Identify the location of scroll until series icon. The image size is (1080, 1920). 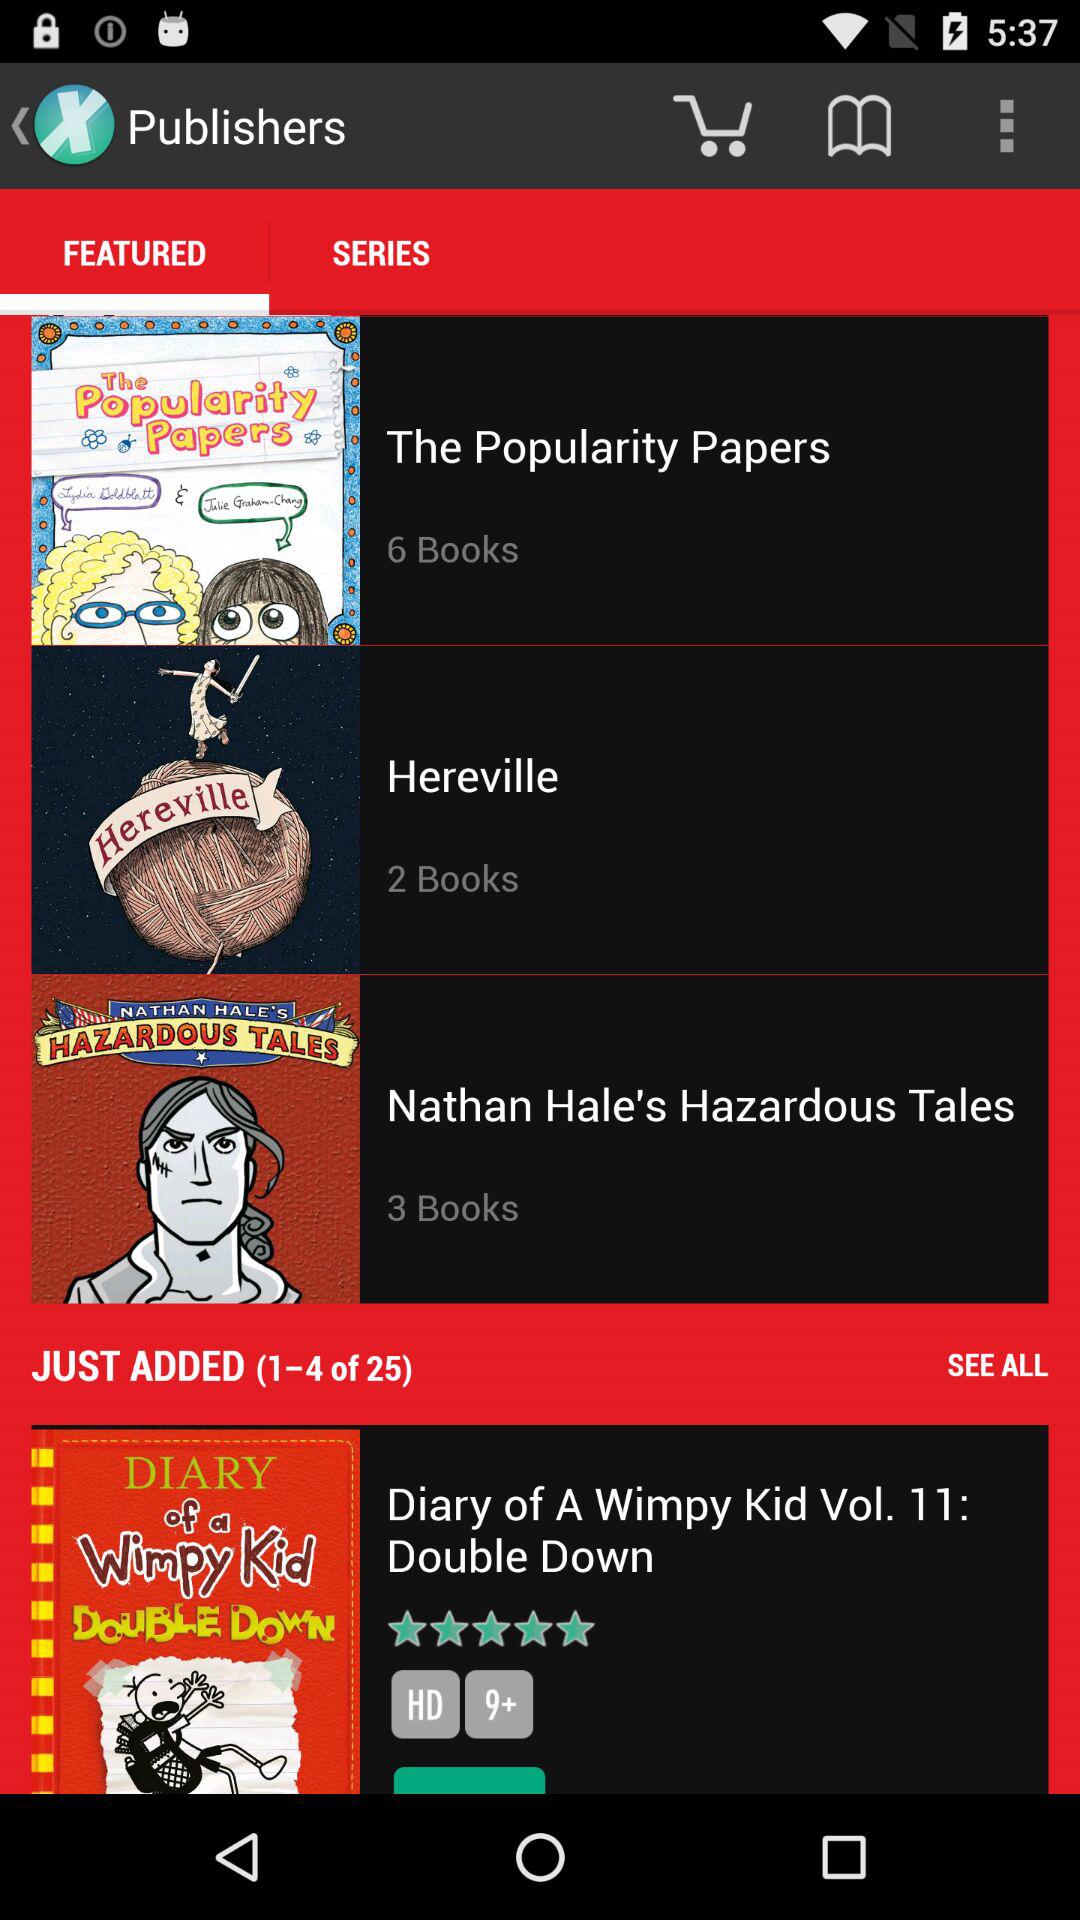
(381, 252).